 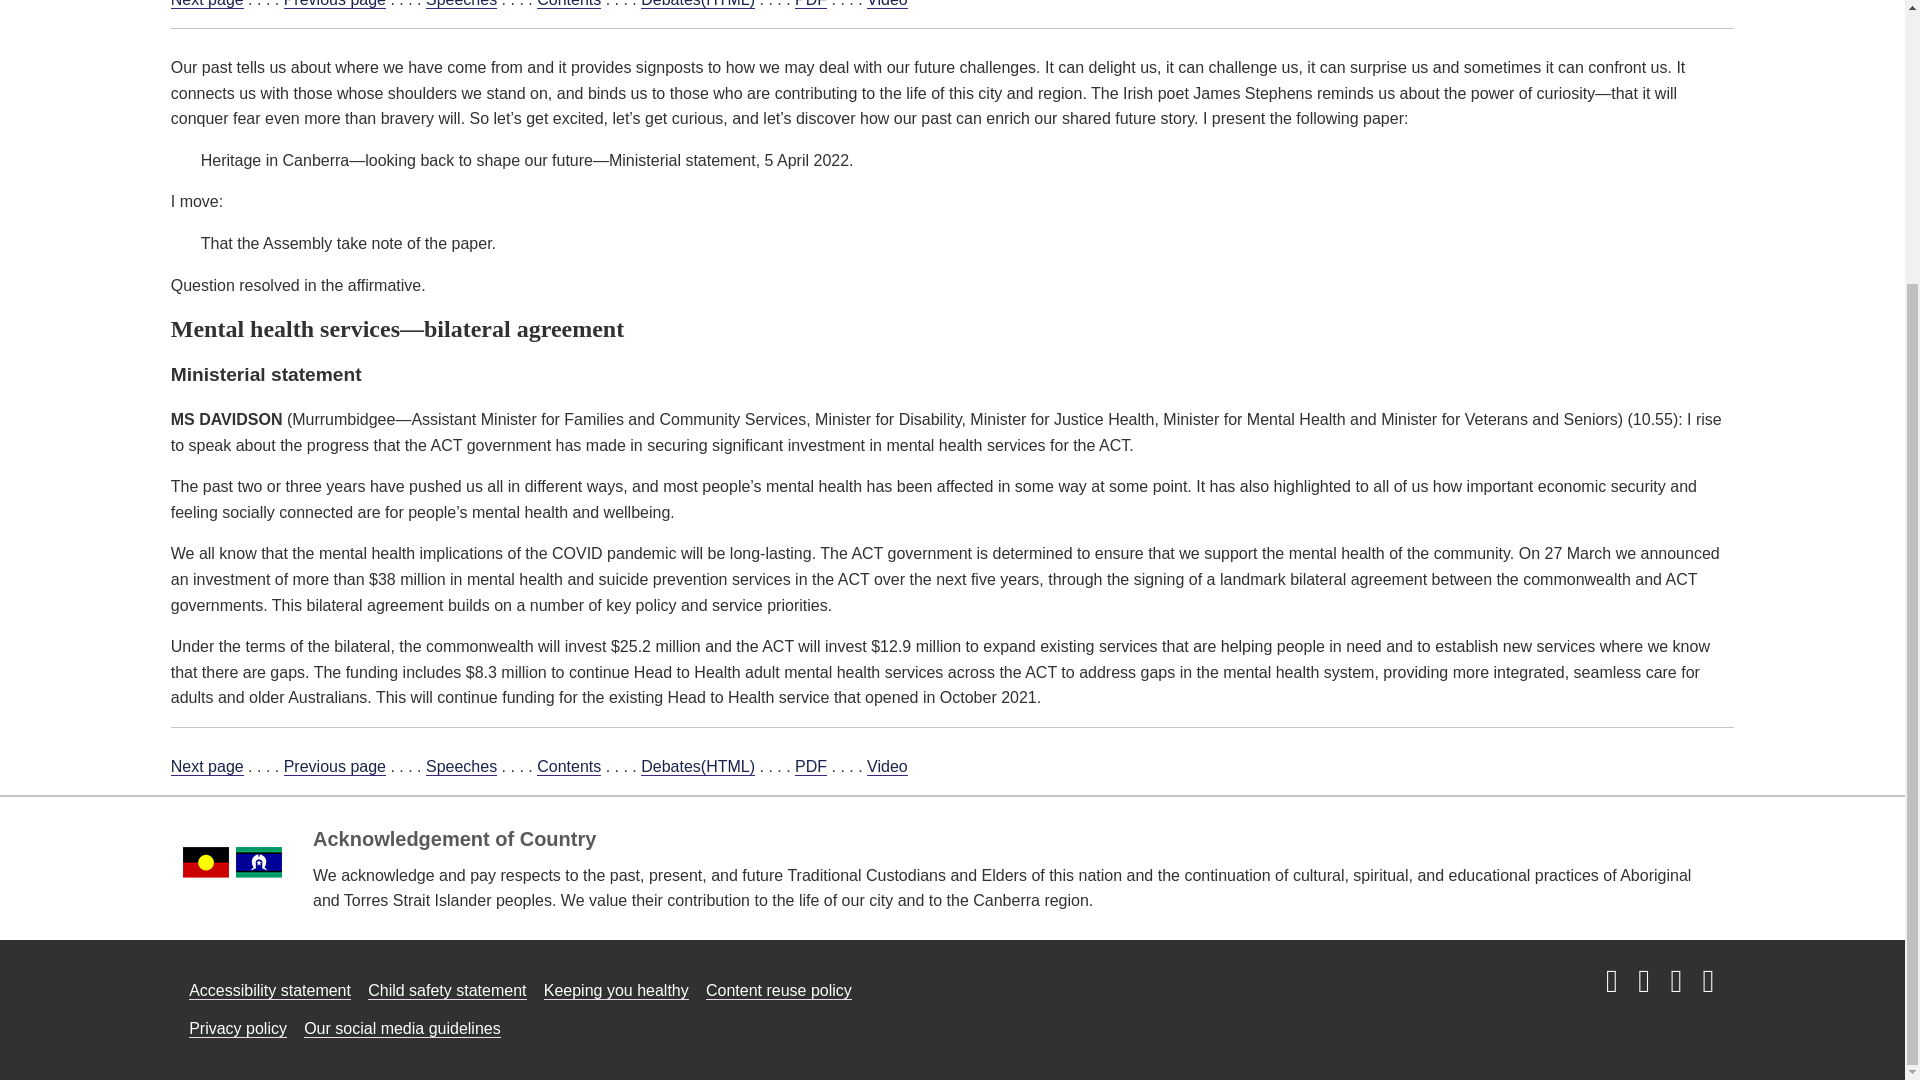 What do you see at coordinates (270, 990) in the screenshot?
I see `Read our access and inclusion statement` at bounding box center [270, 990].